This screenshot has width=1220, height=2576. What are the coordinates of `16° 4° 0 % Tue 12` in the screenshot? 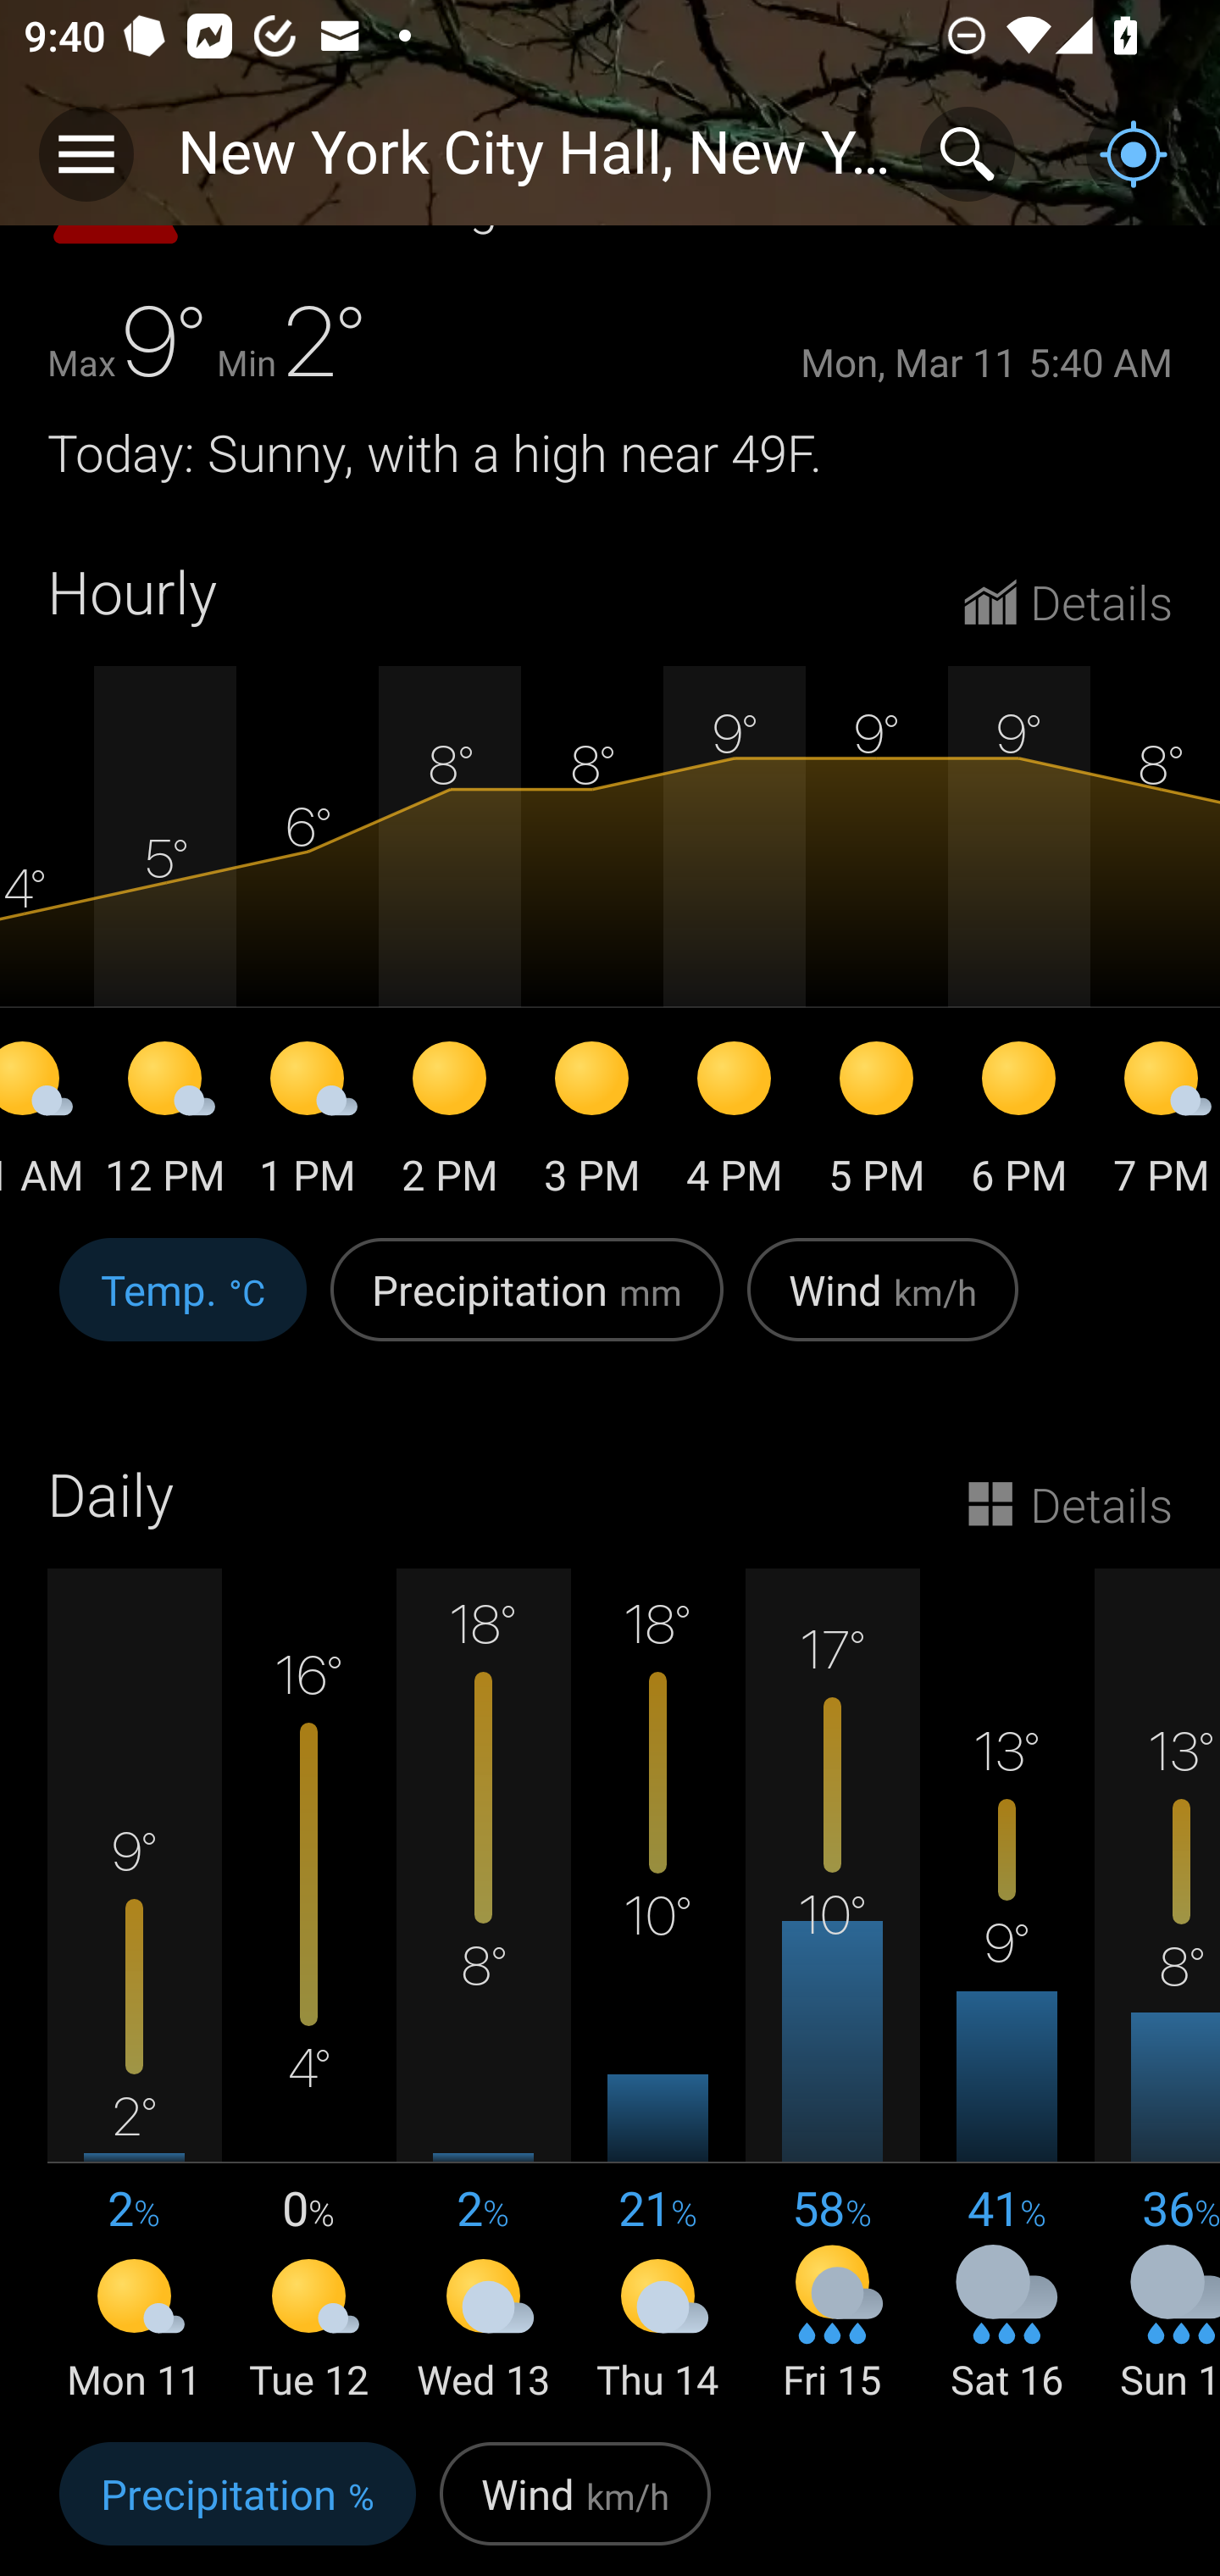 It's located at (309, 1987).